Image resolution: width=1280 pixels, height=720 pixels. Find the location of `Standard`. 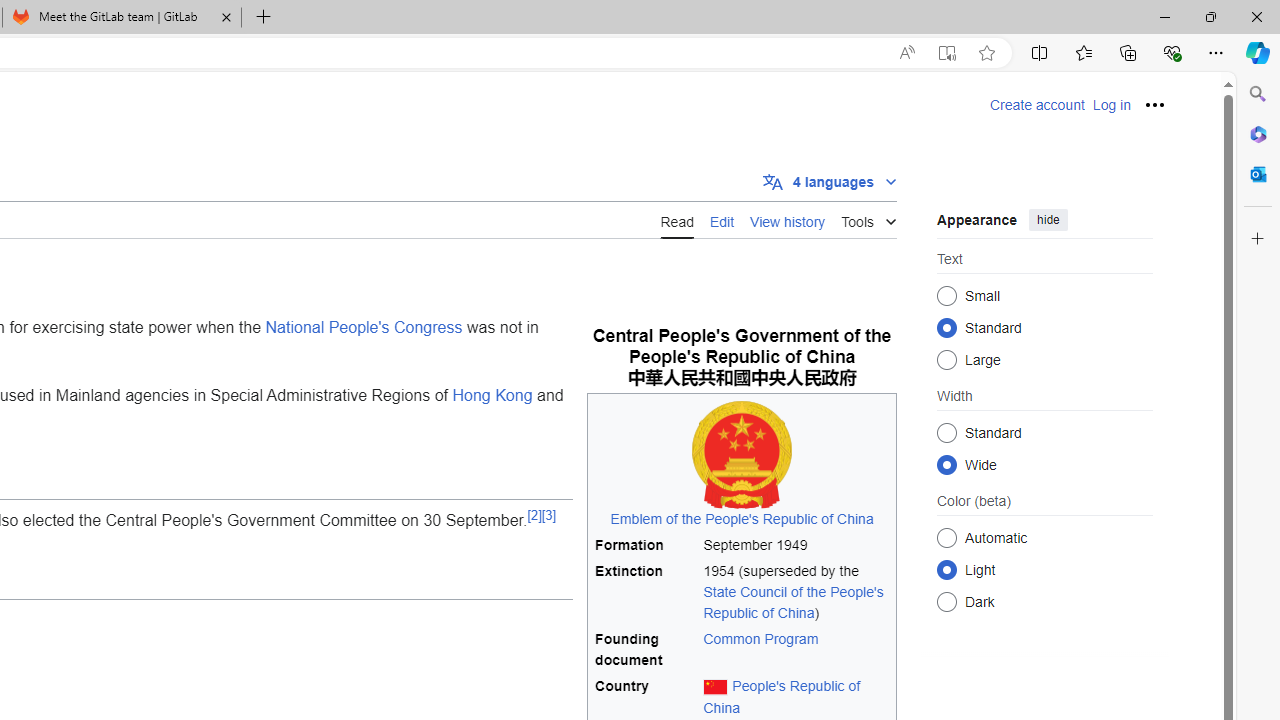

Standard is located at coordinates (946, 432).